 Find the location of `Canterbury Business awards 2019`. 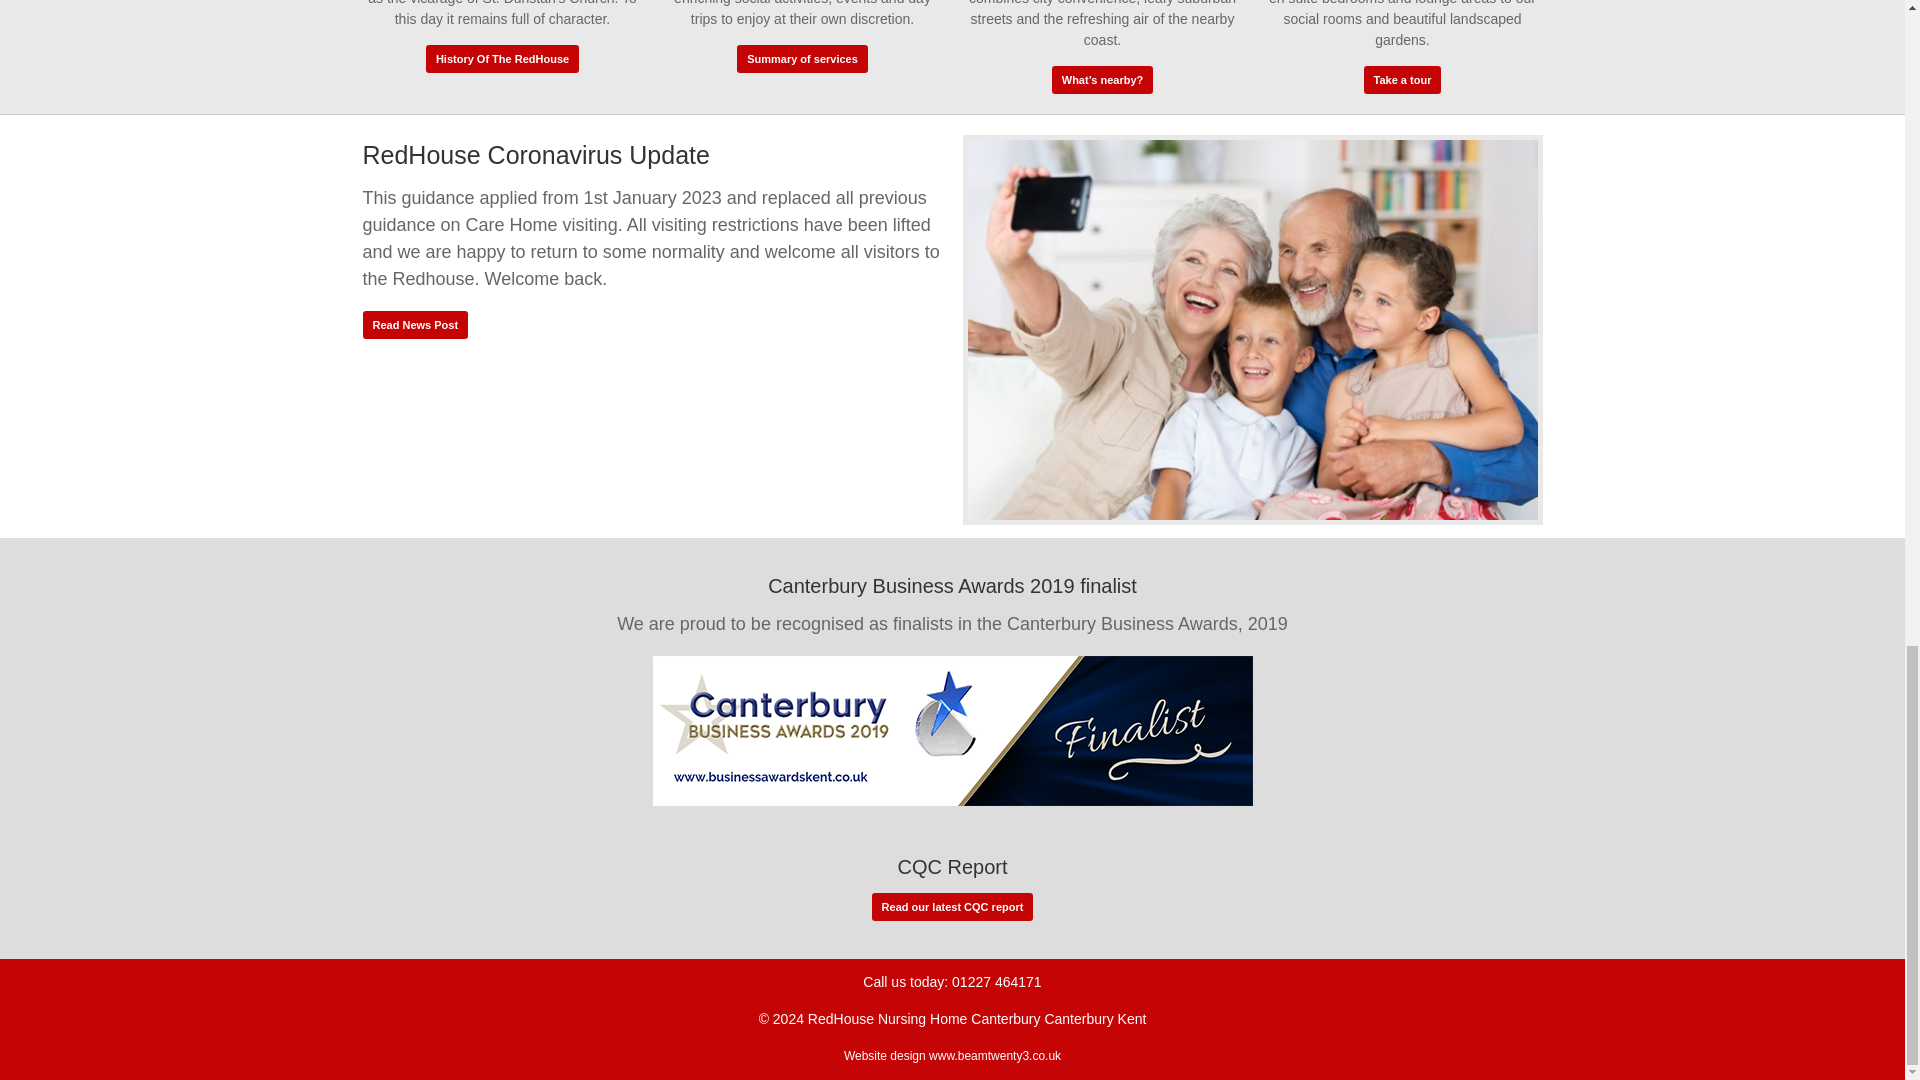

Canterbury Business awards 2019 is located at coordinates (952, 730).